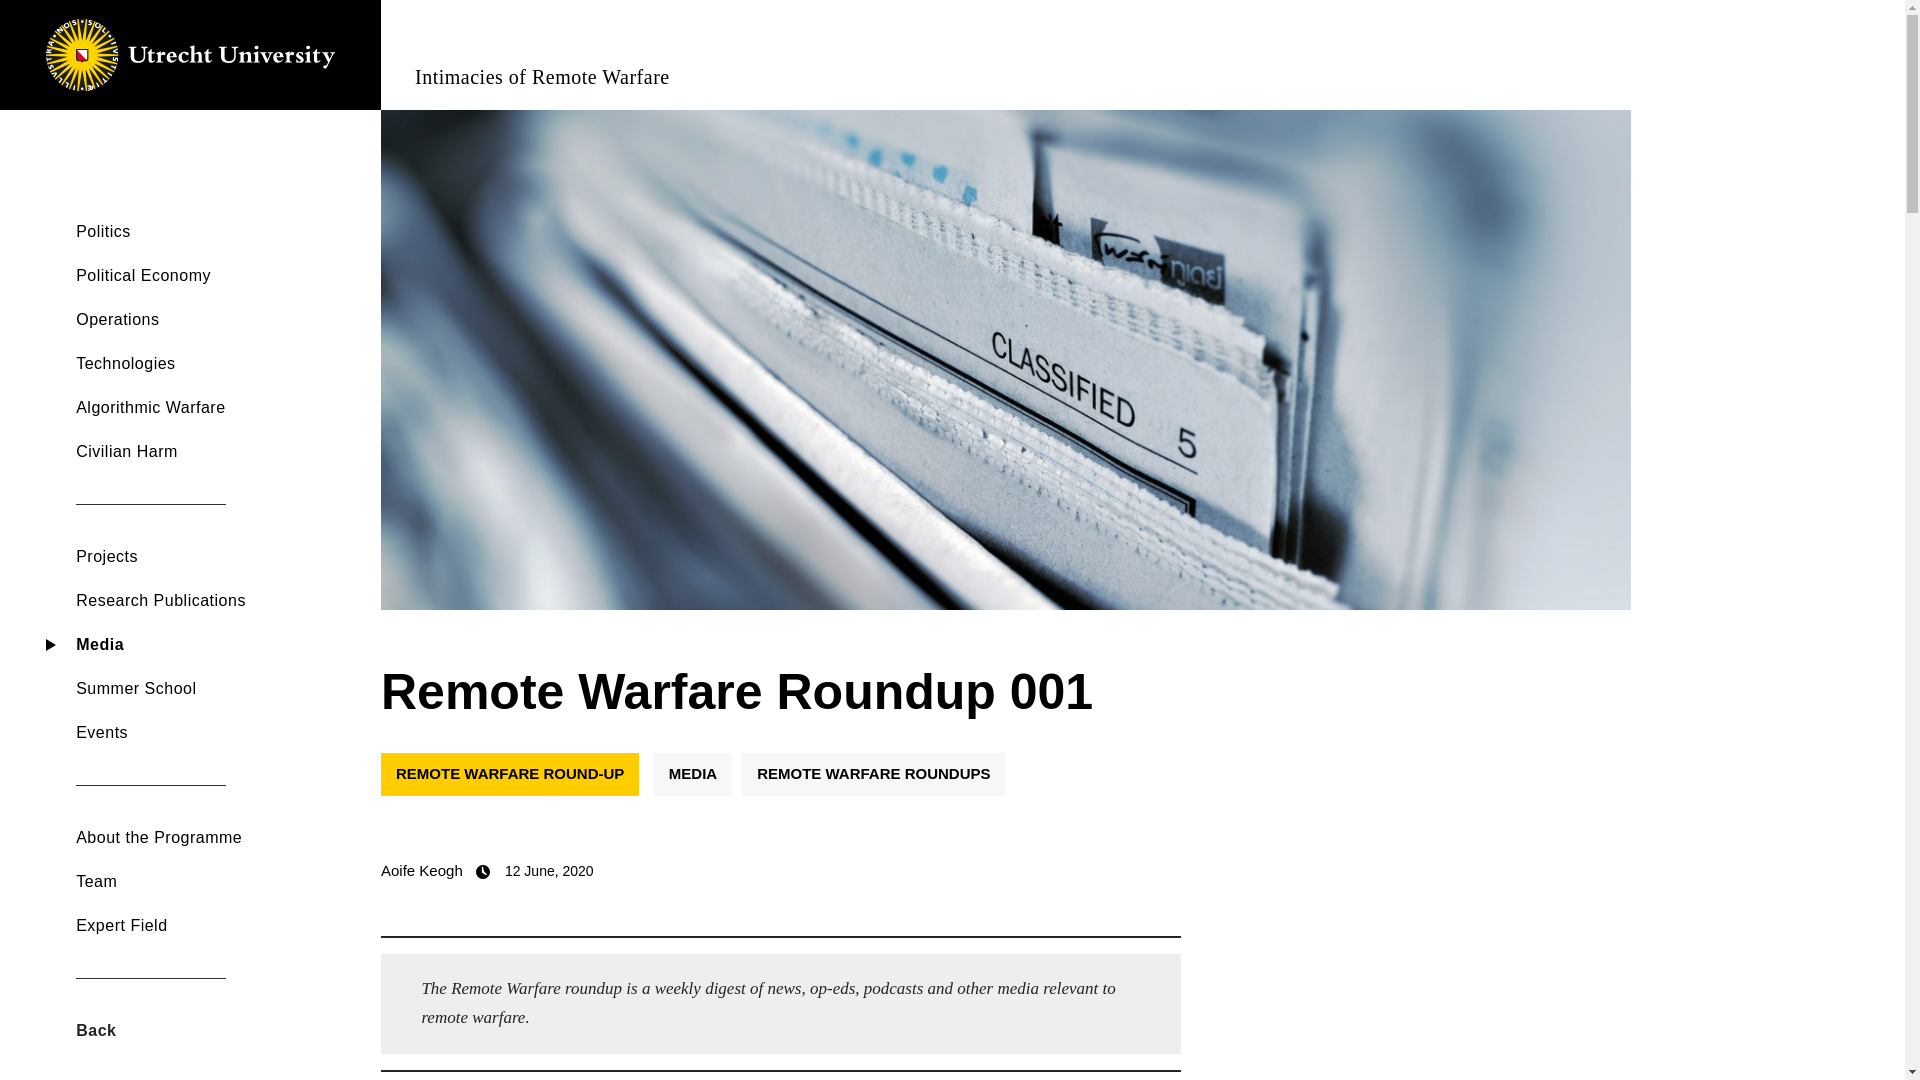  I want to click on Back, so click(210, 1030).